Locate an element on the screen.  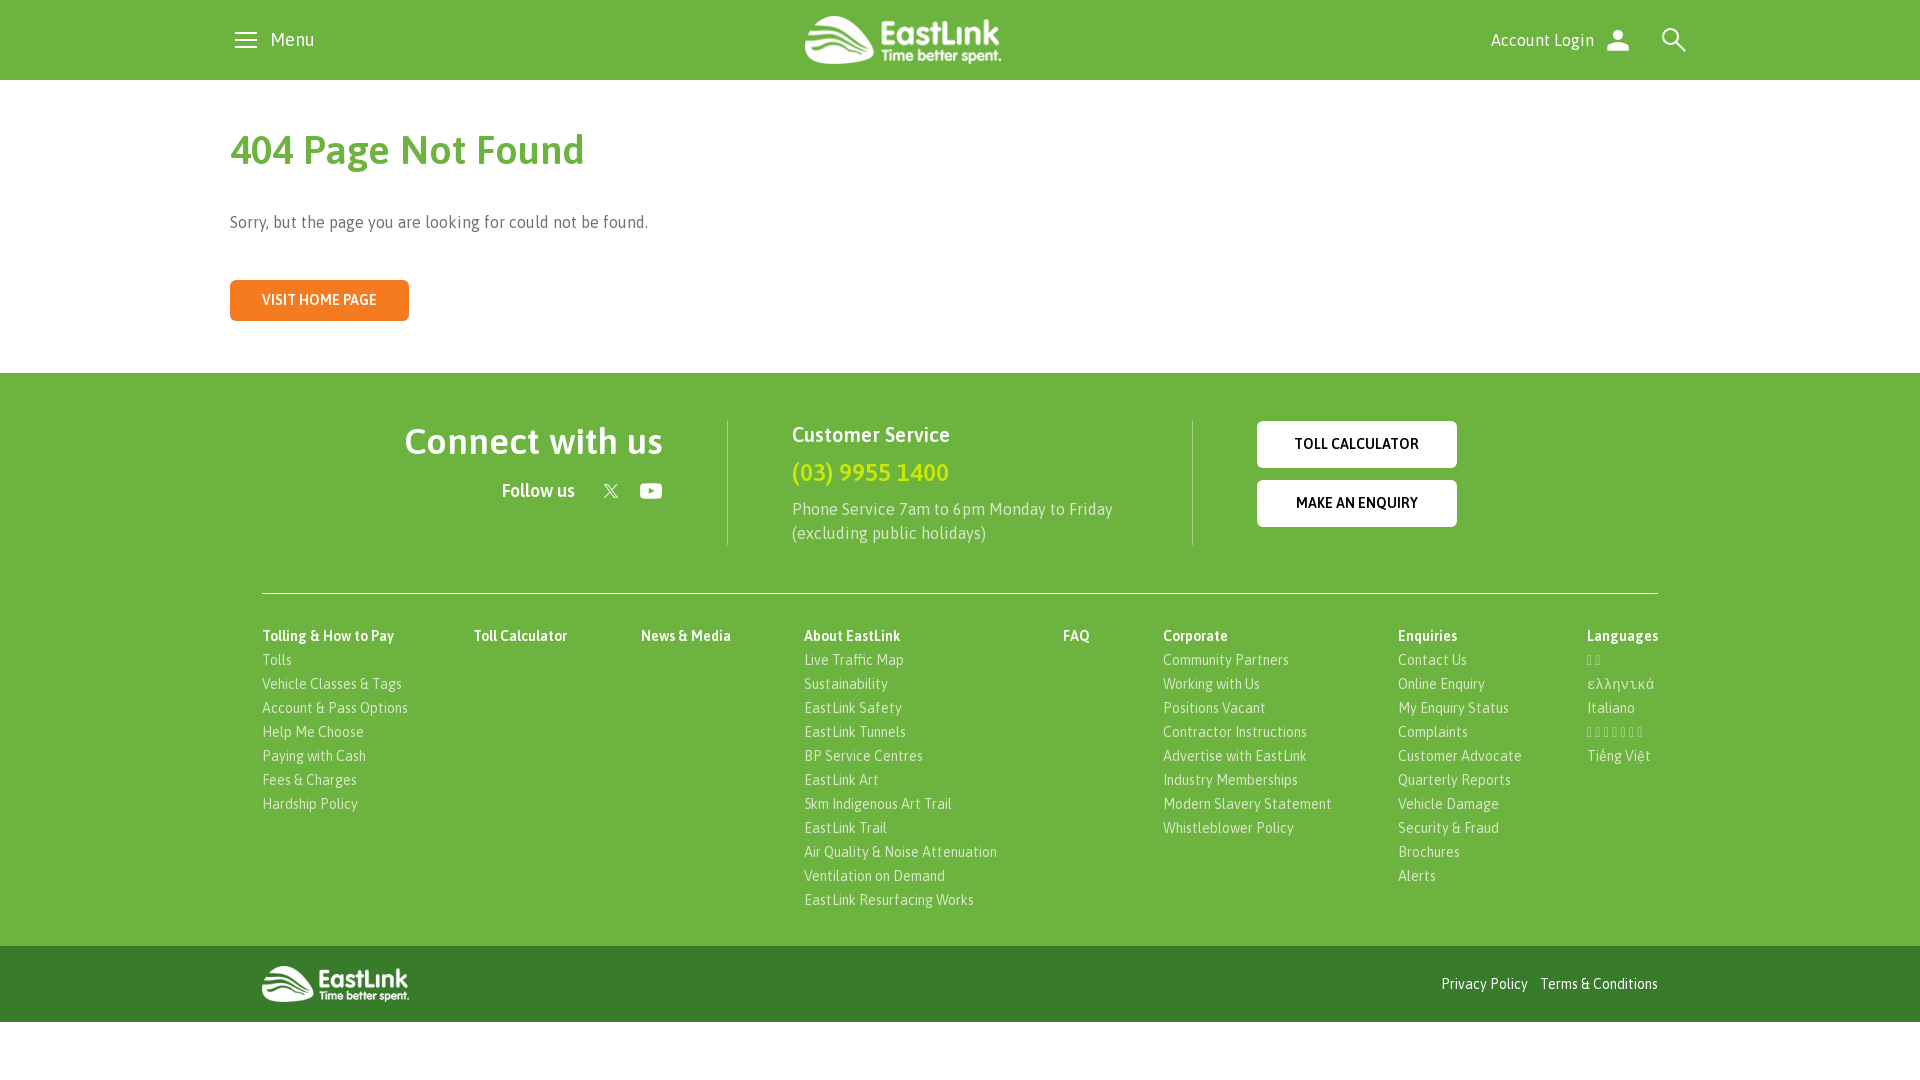
Privacy Policy is located at coordinates (1484, 984).